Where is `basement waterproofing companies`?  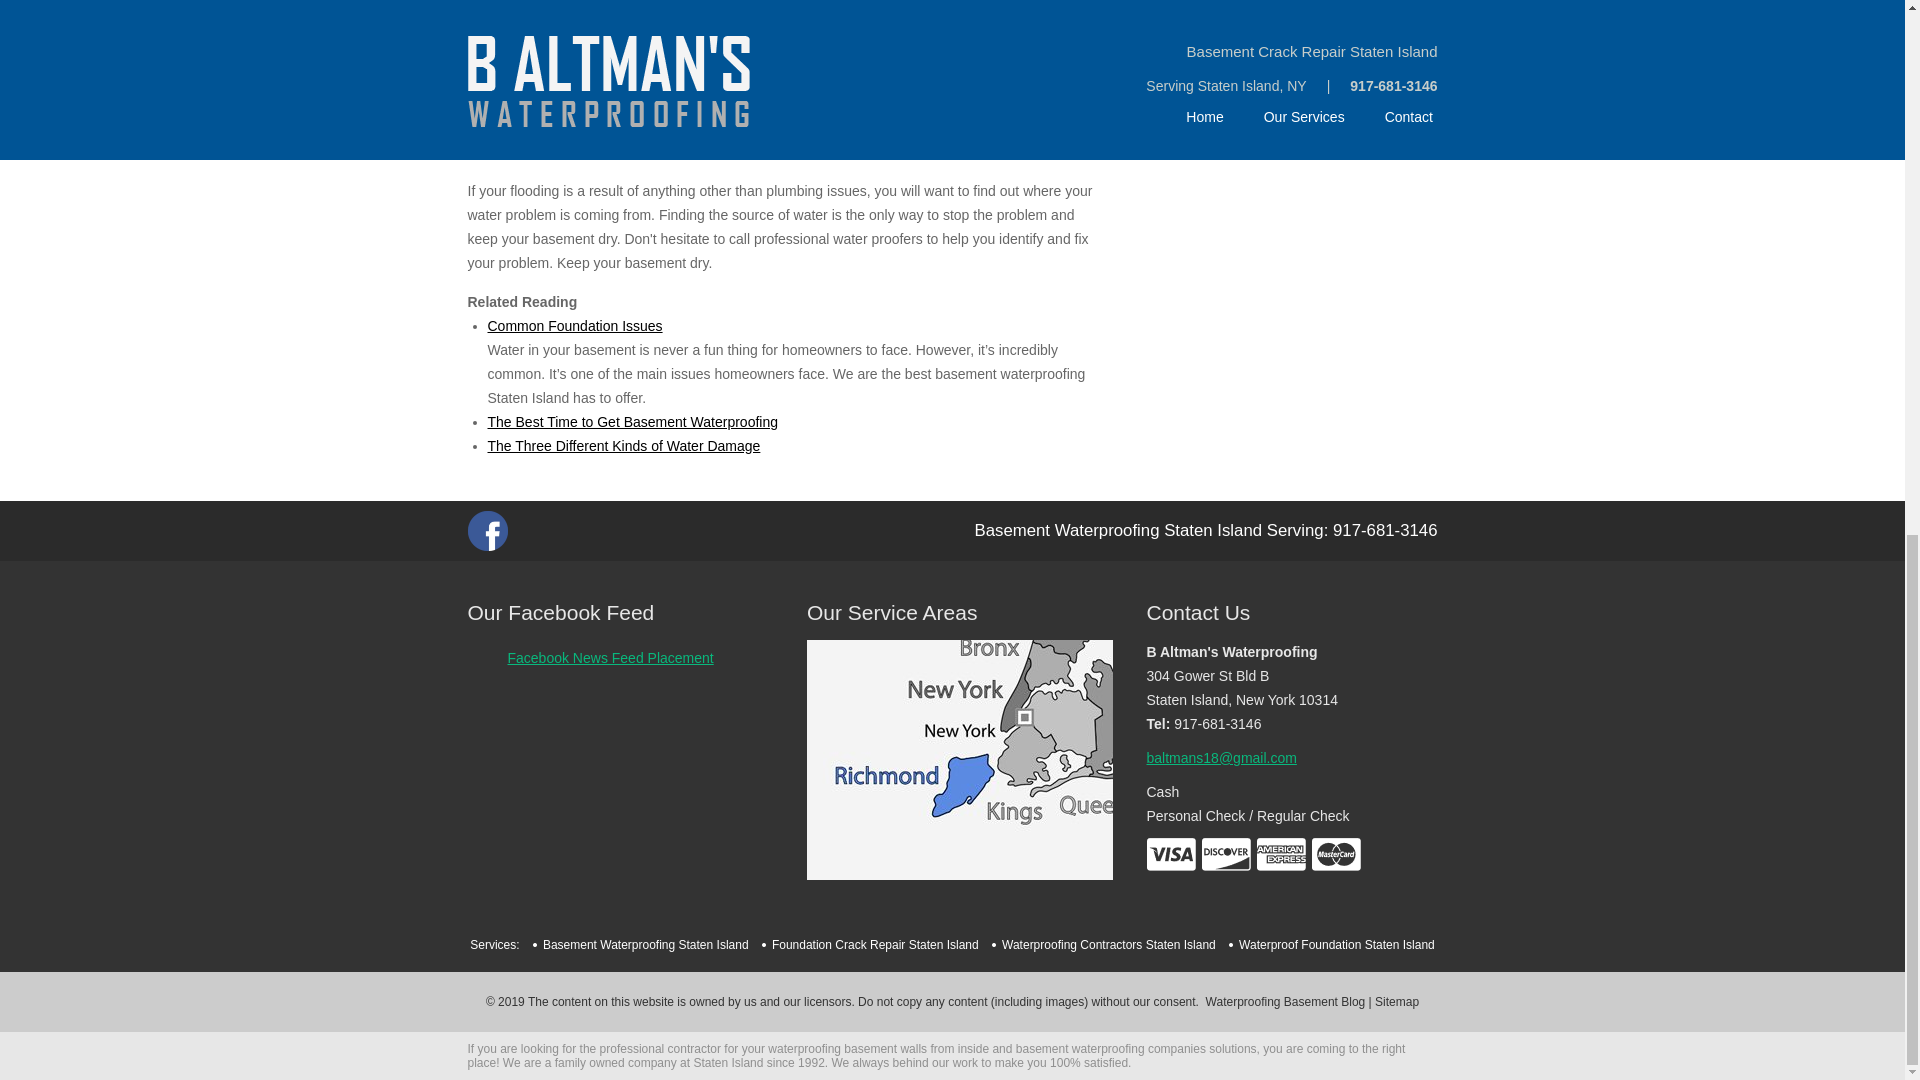 basement waterproofing companies is located at coordinates (1110, 1049).